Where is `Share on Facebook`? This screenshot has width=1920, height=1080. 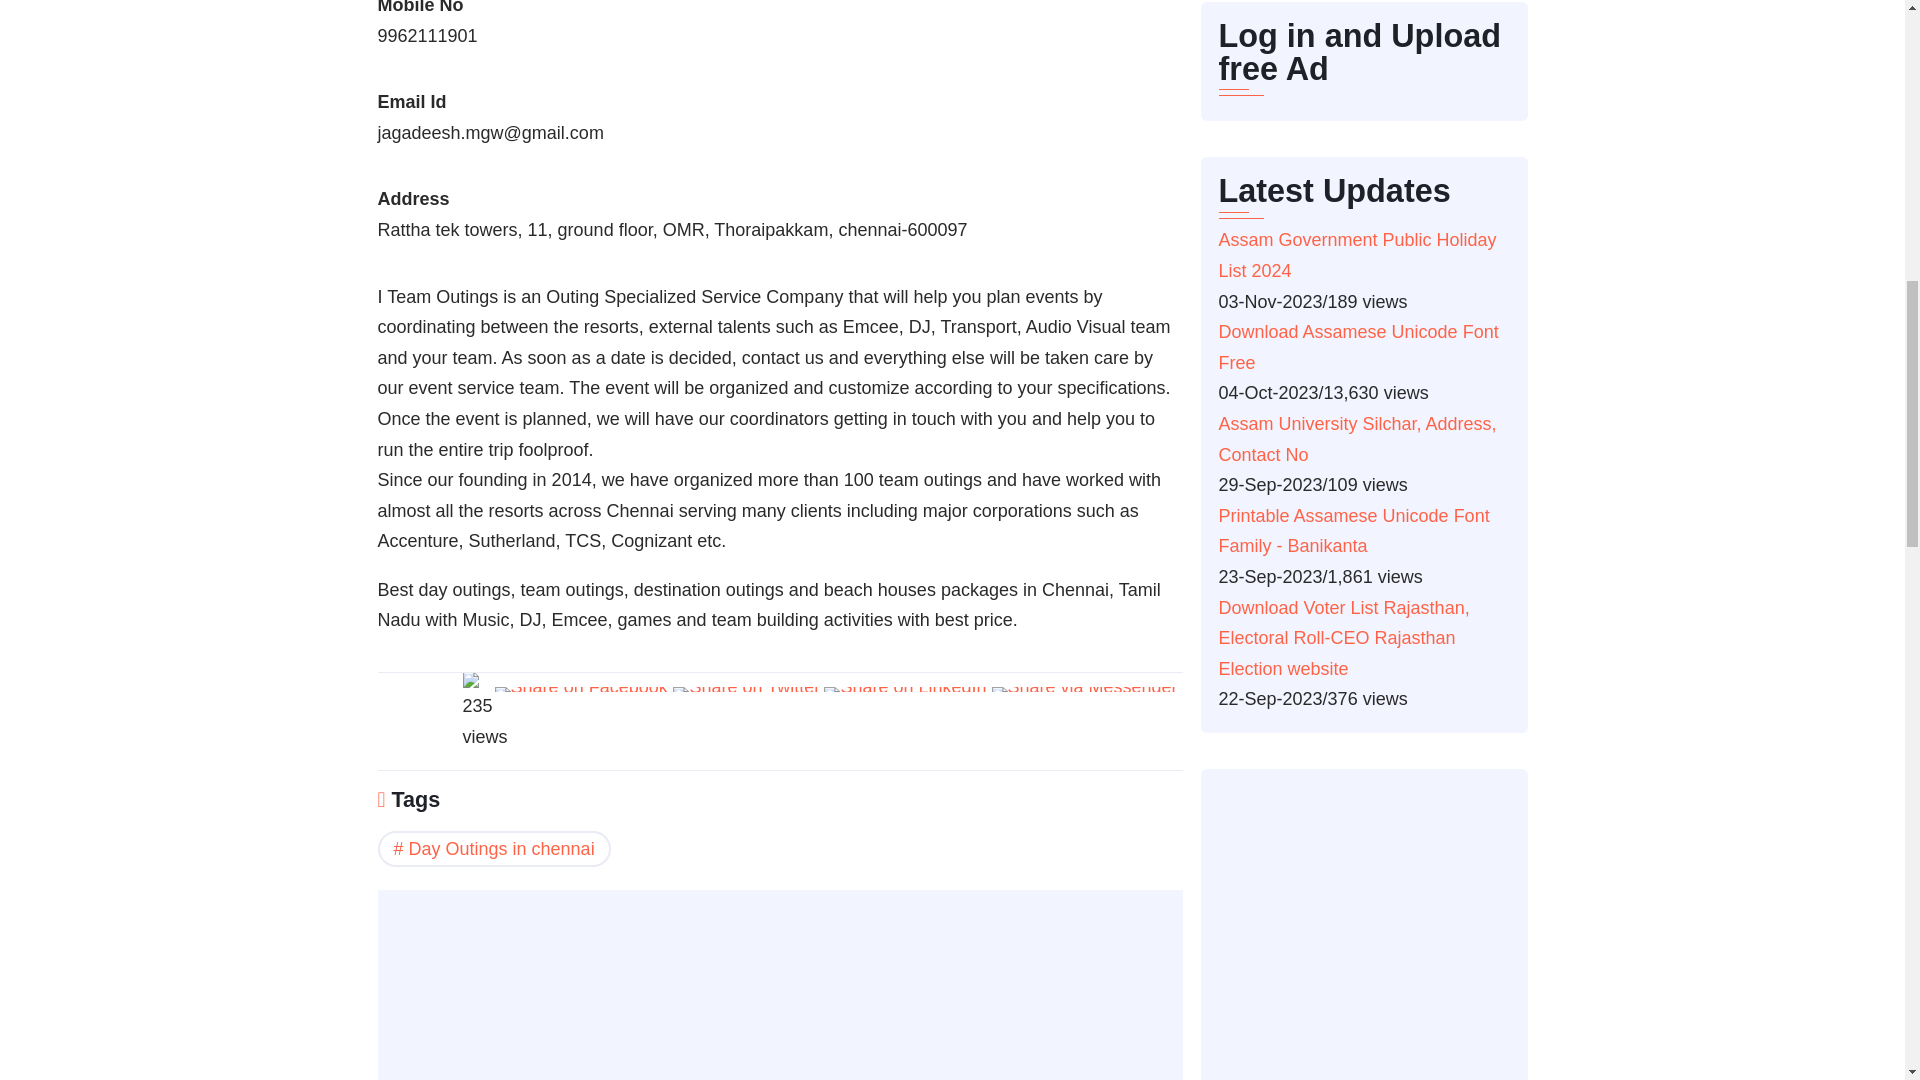 Share on Facebook is located at coordinates (580, 694).